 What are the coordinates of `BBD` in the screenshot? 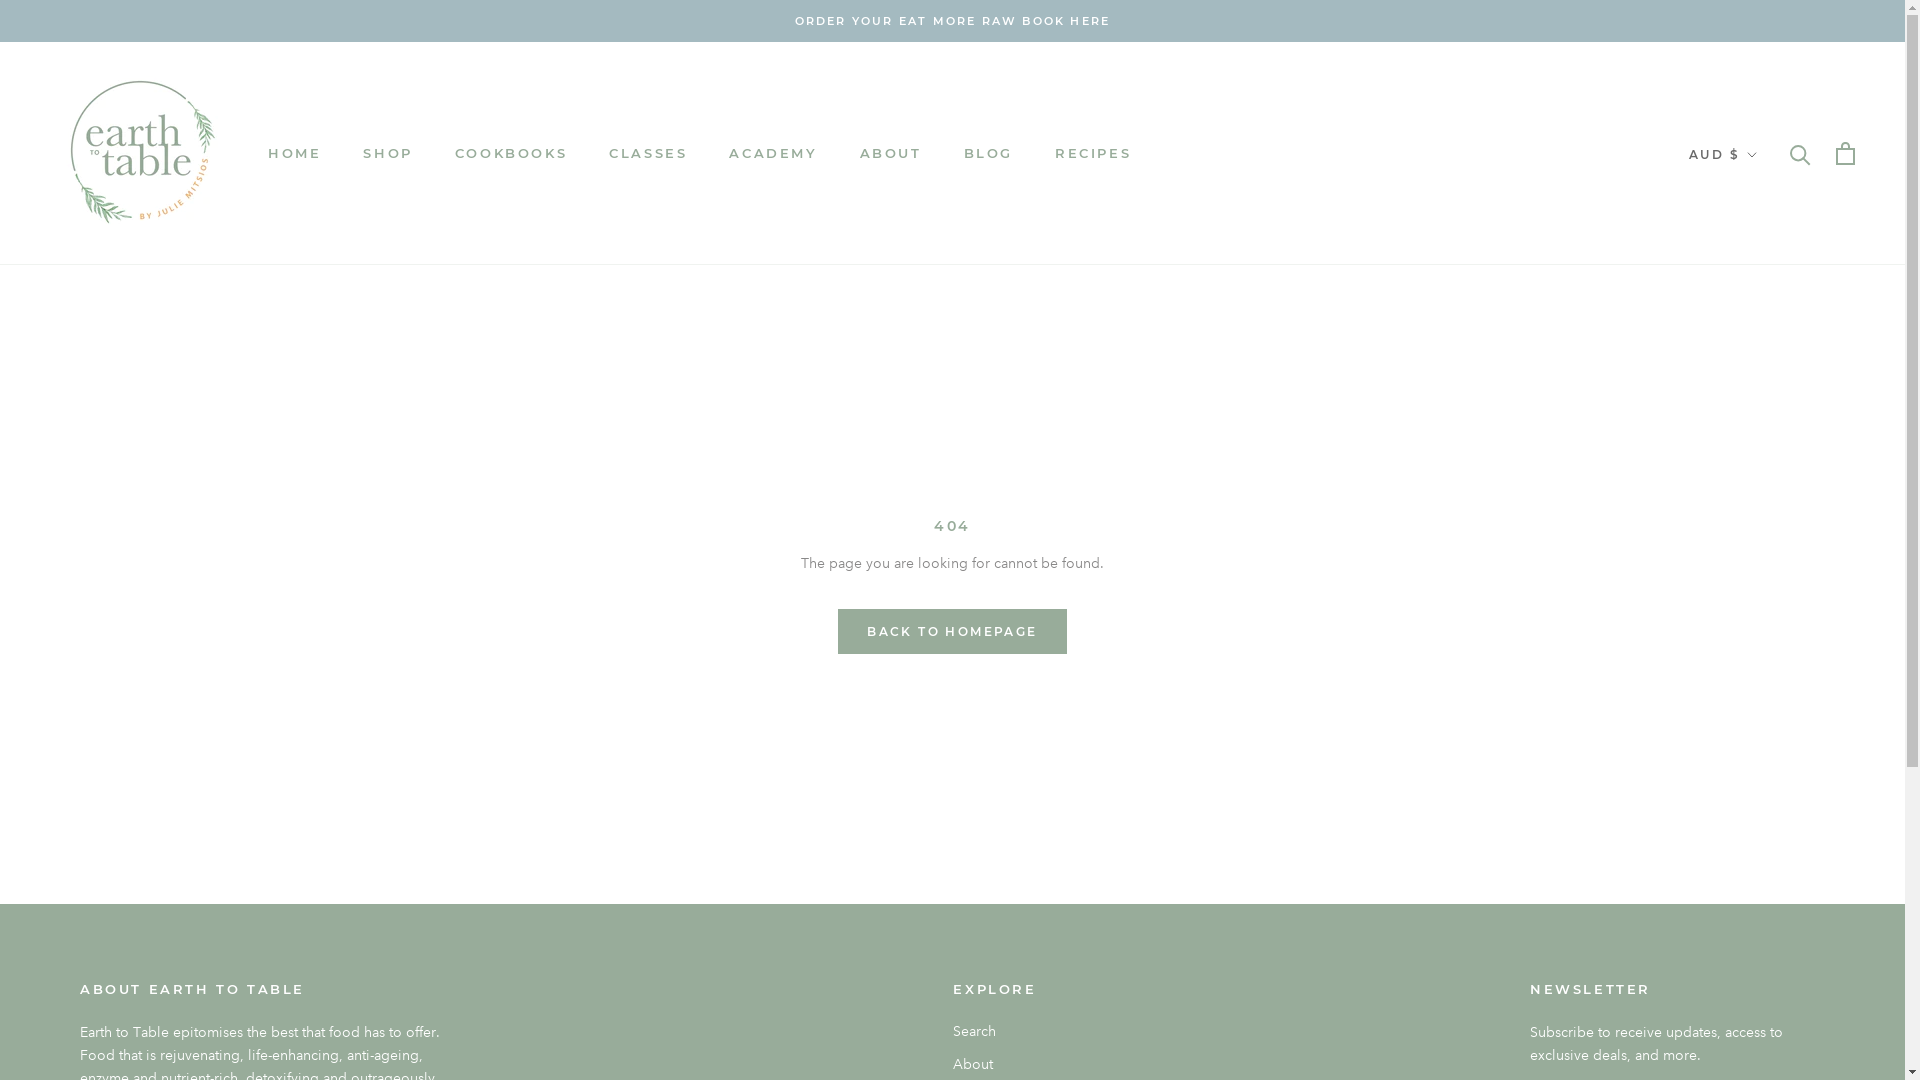 It's located at (1762, 468).